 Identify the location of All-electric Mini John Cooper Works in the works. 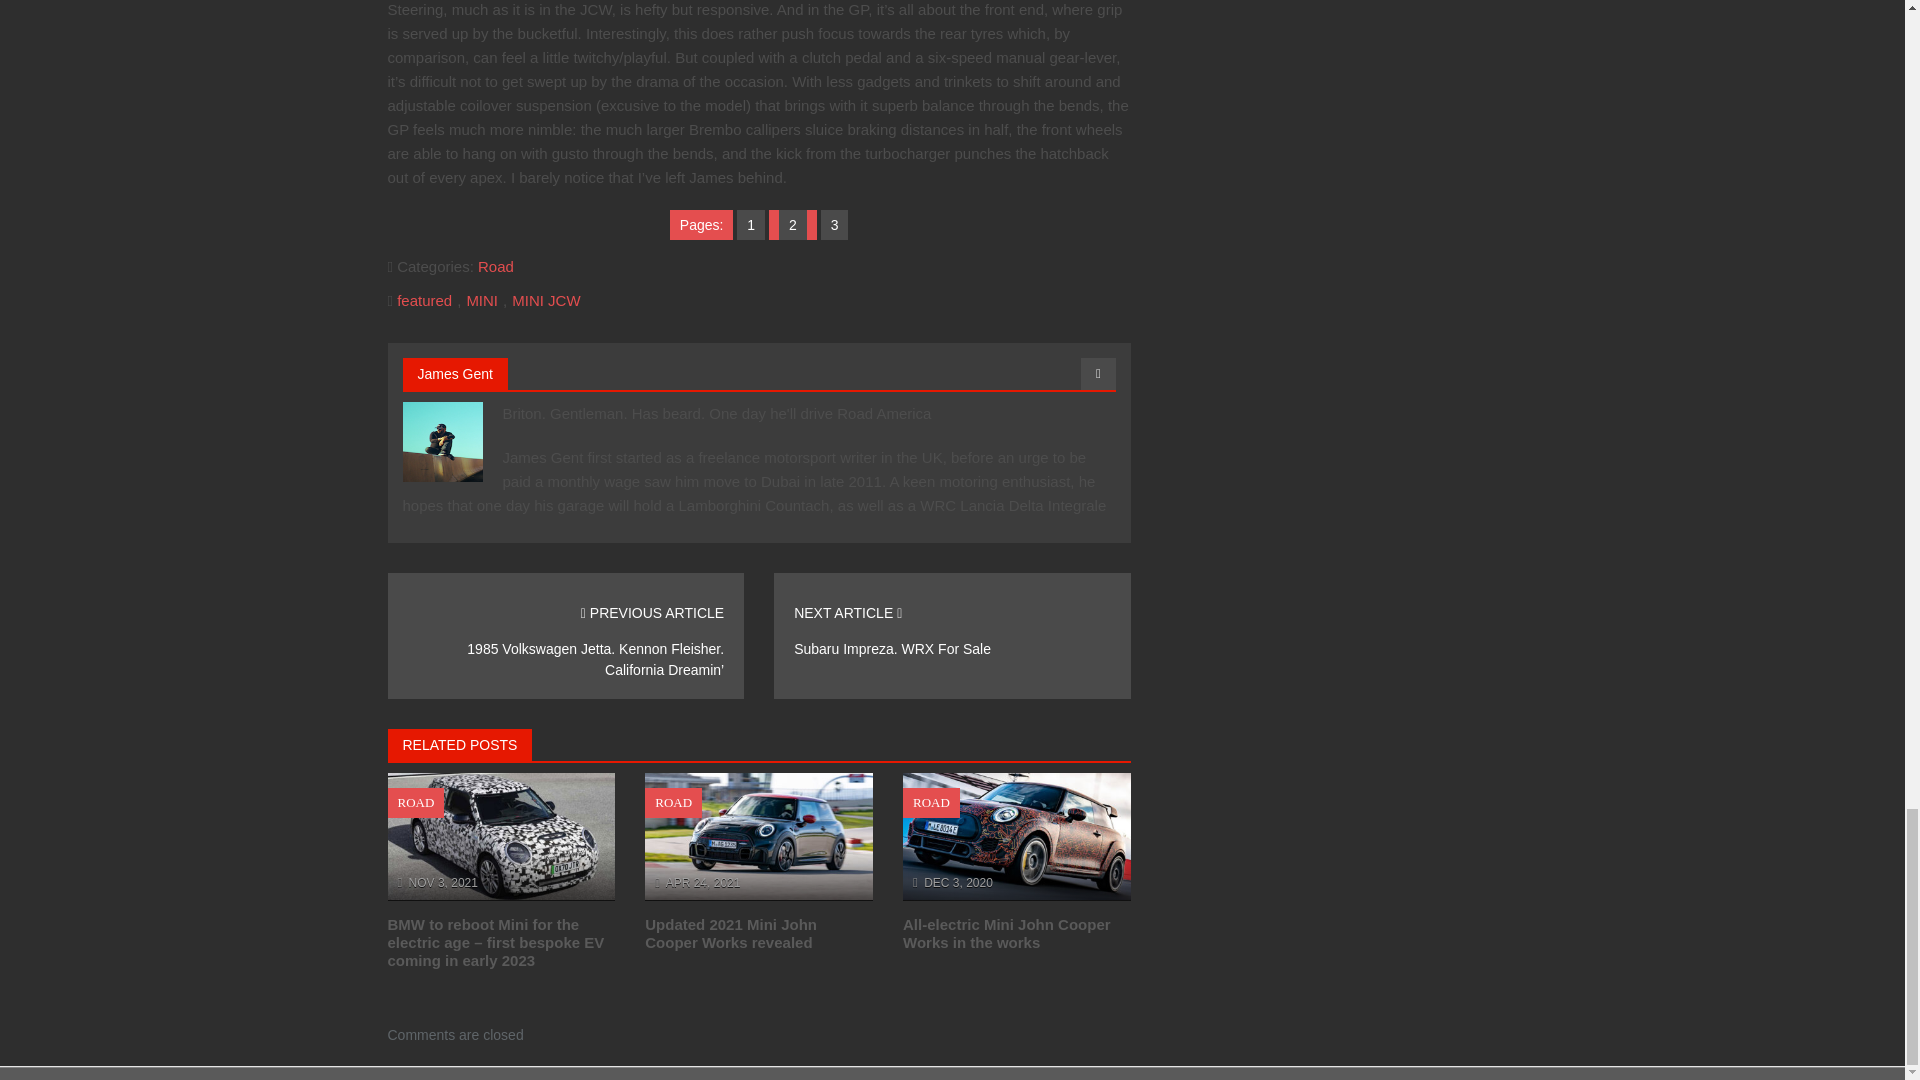
(1006, 933).